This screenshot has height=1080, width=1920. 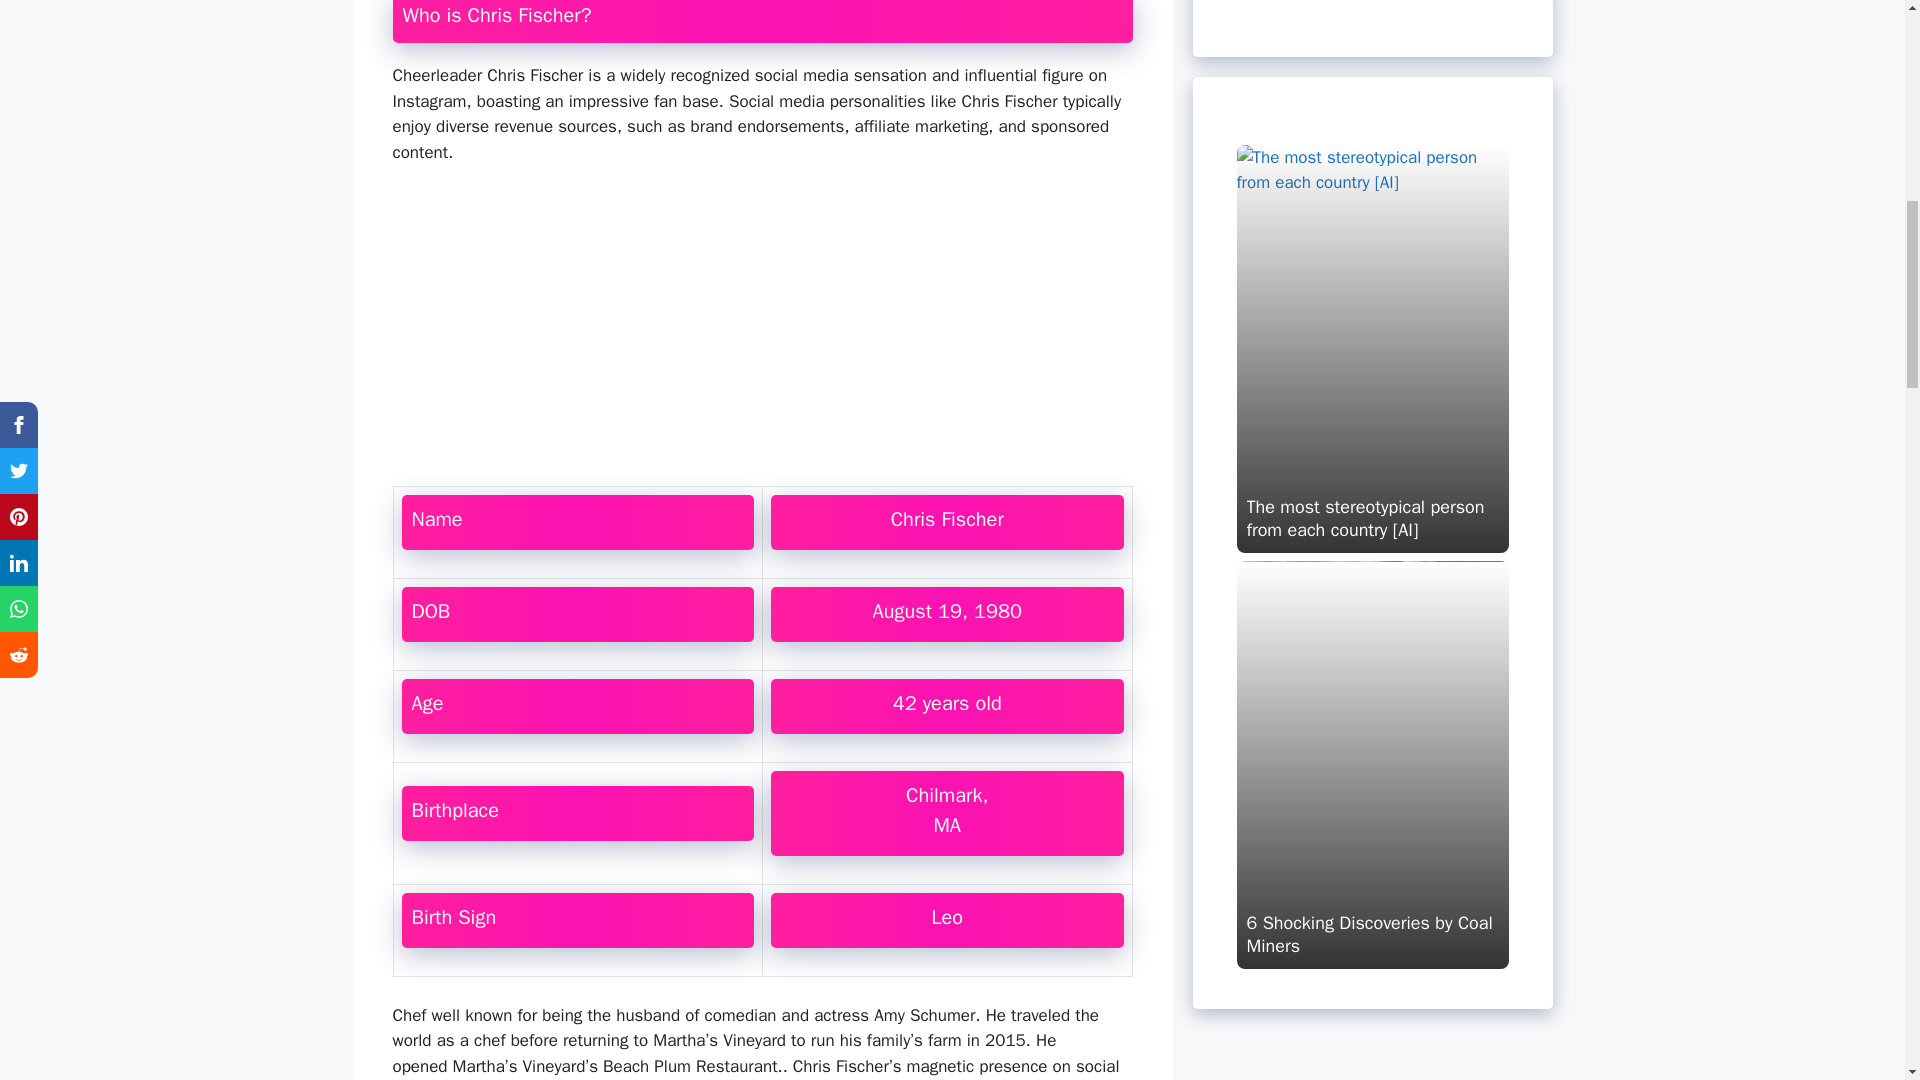 What do you see at coordinates (761, 330) in the screenshot?
I see `Advertisement` at bounding box center [761, 330].